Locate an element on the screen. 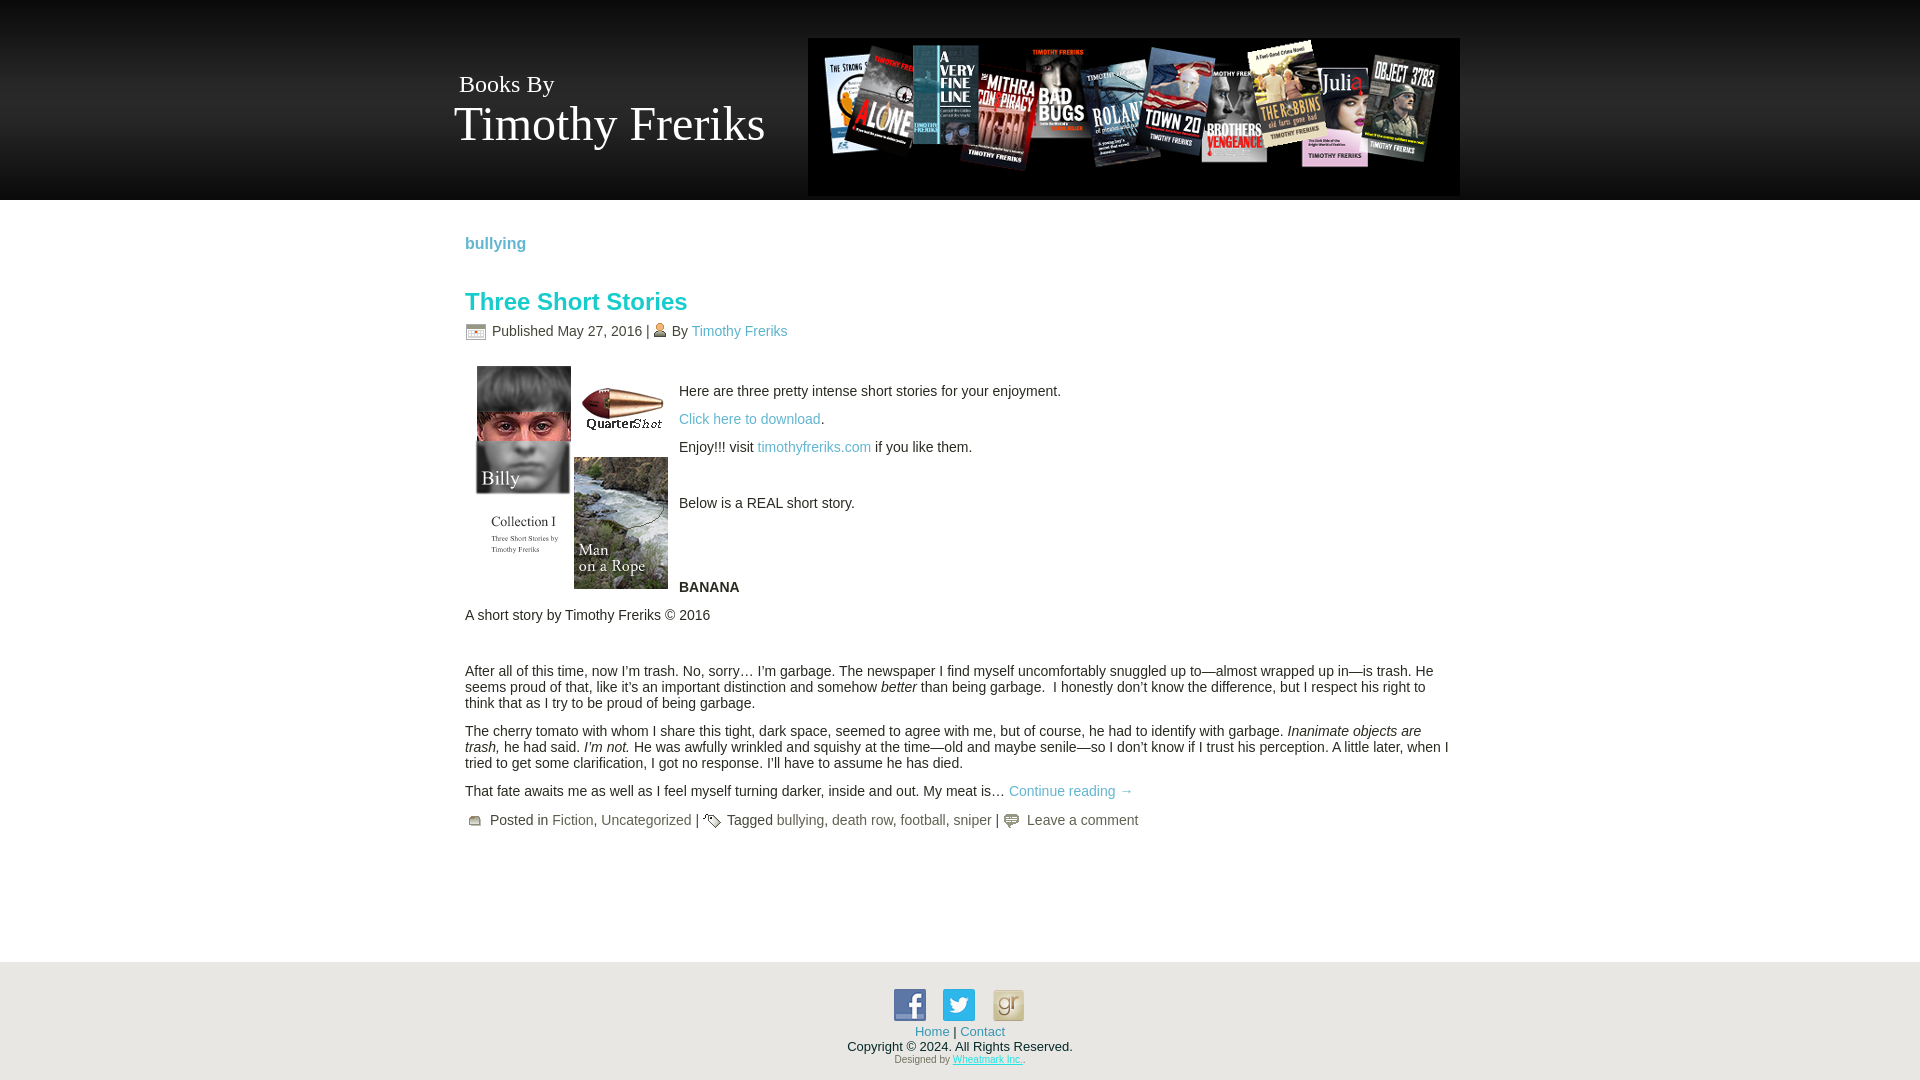  Contact is located at coordinates (982, 1030).